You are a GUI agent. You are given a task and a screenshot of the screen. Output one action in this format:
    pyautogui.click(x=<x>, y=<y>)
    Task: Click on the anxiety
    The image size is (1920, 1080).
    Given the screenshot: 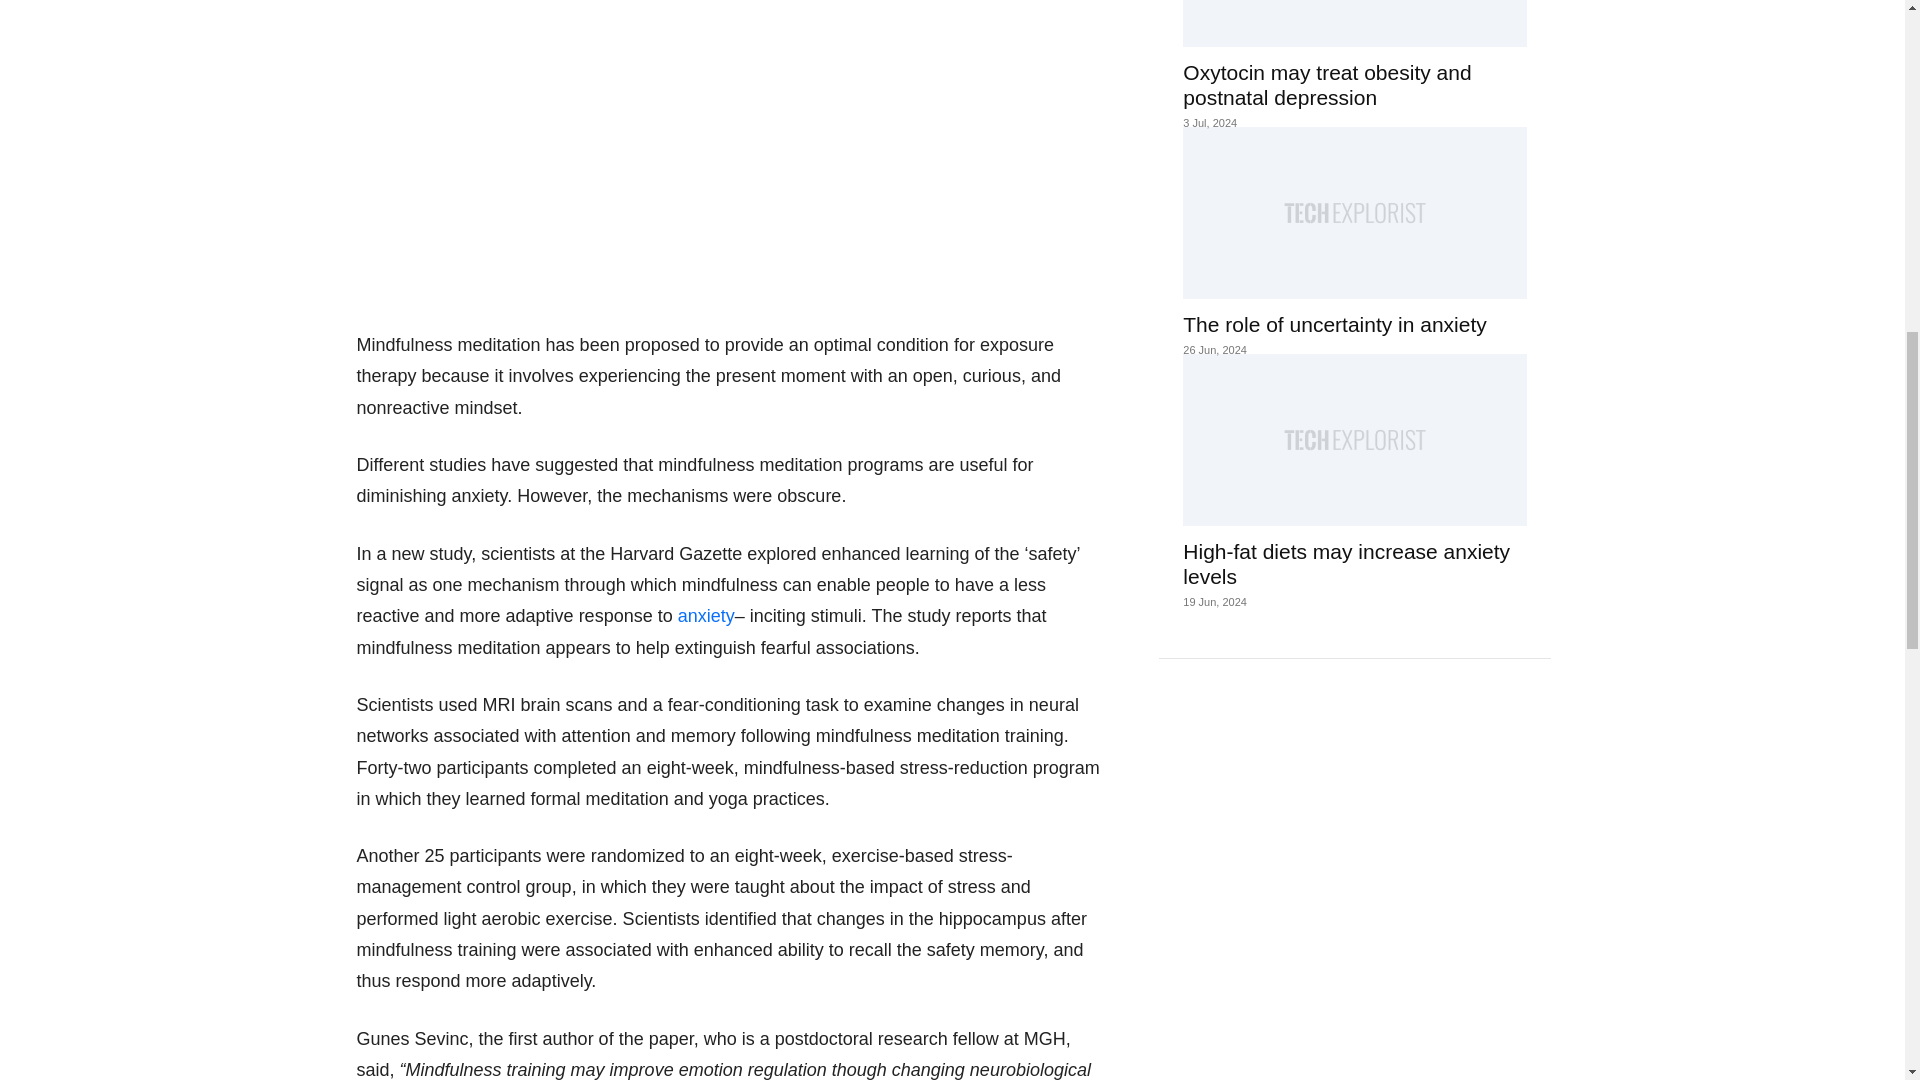 What is the action you would take?
    pyautogui.click(x=706, y=616)
    